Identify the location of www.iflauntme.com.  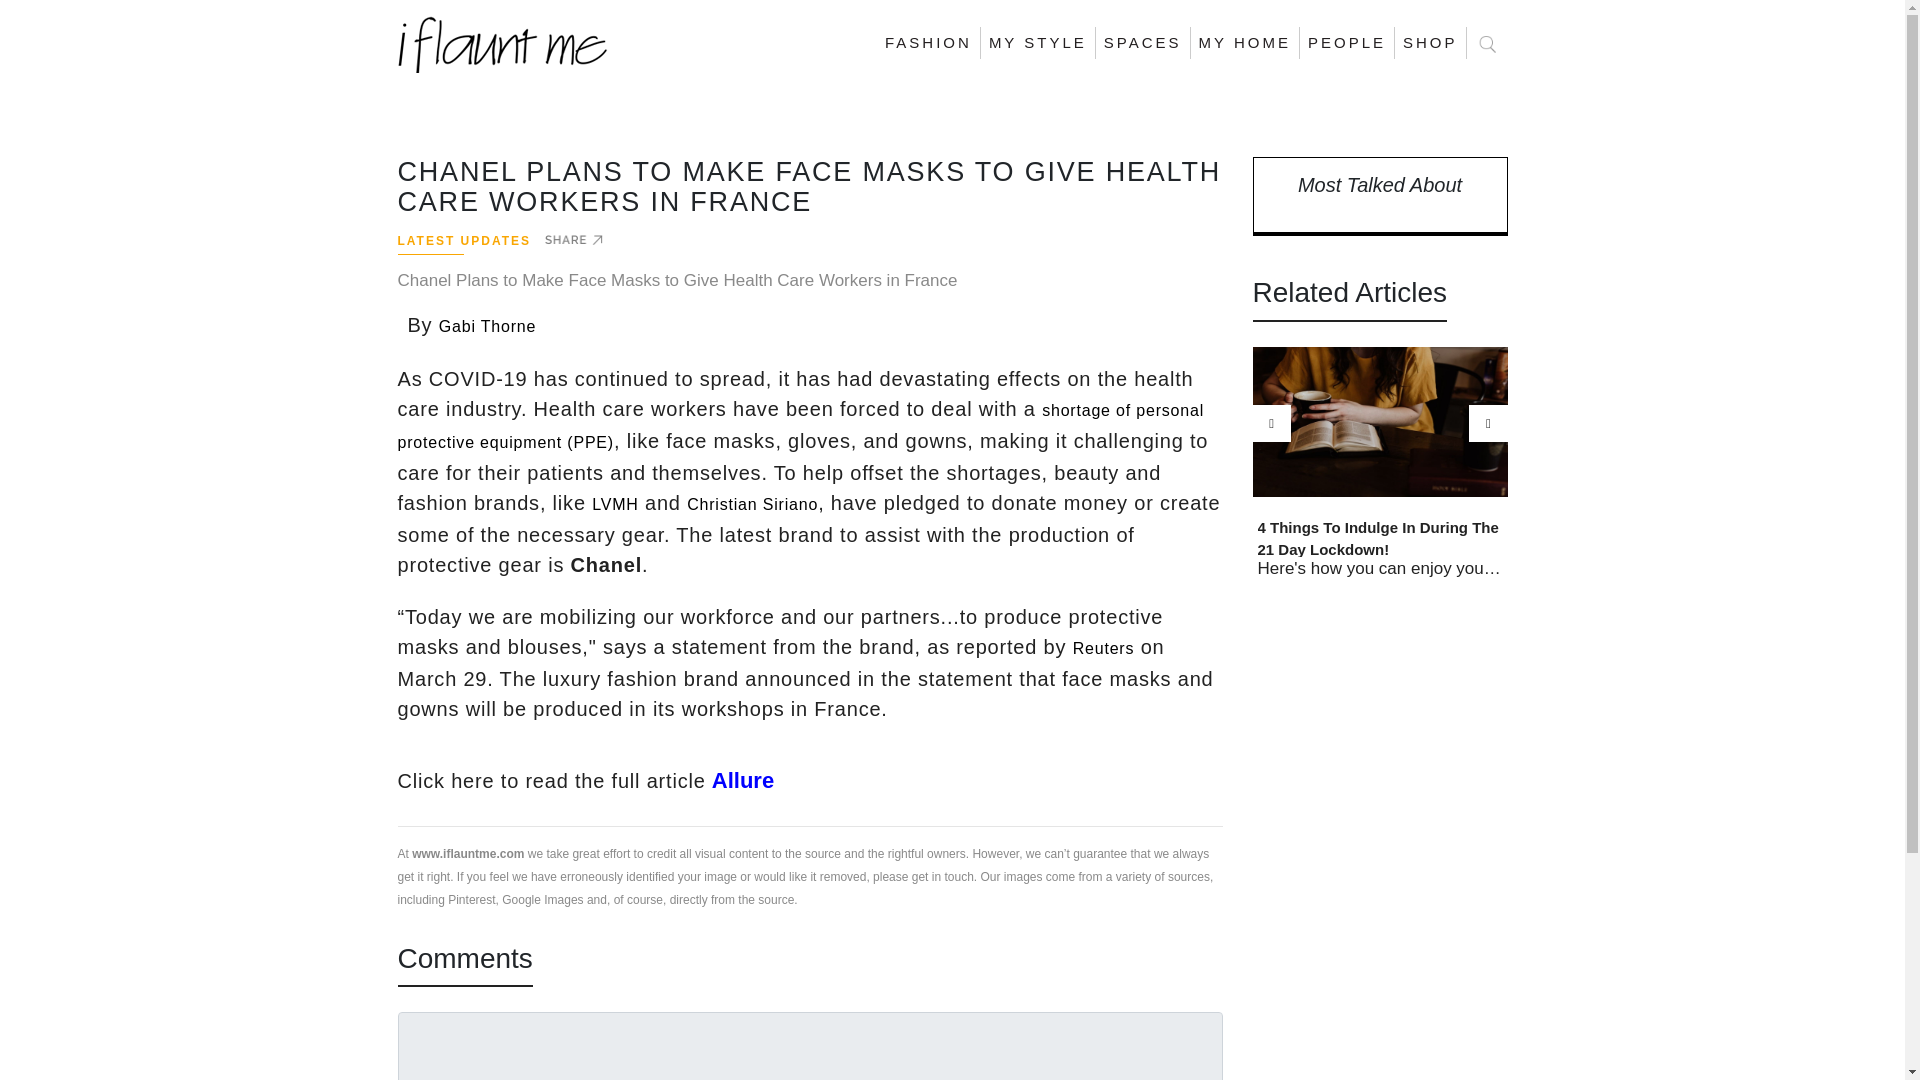
(468, 852).